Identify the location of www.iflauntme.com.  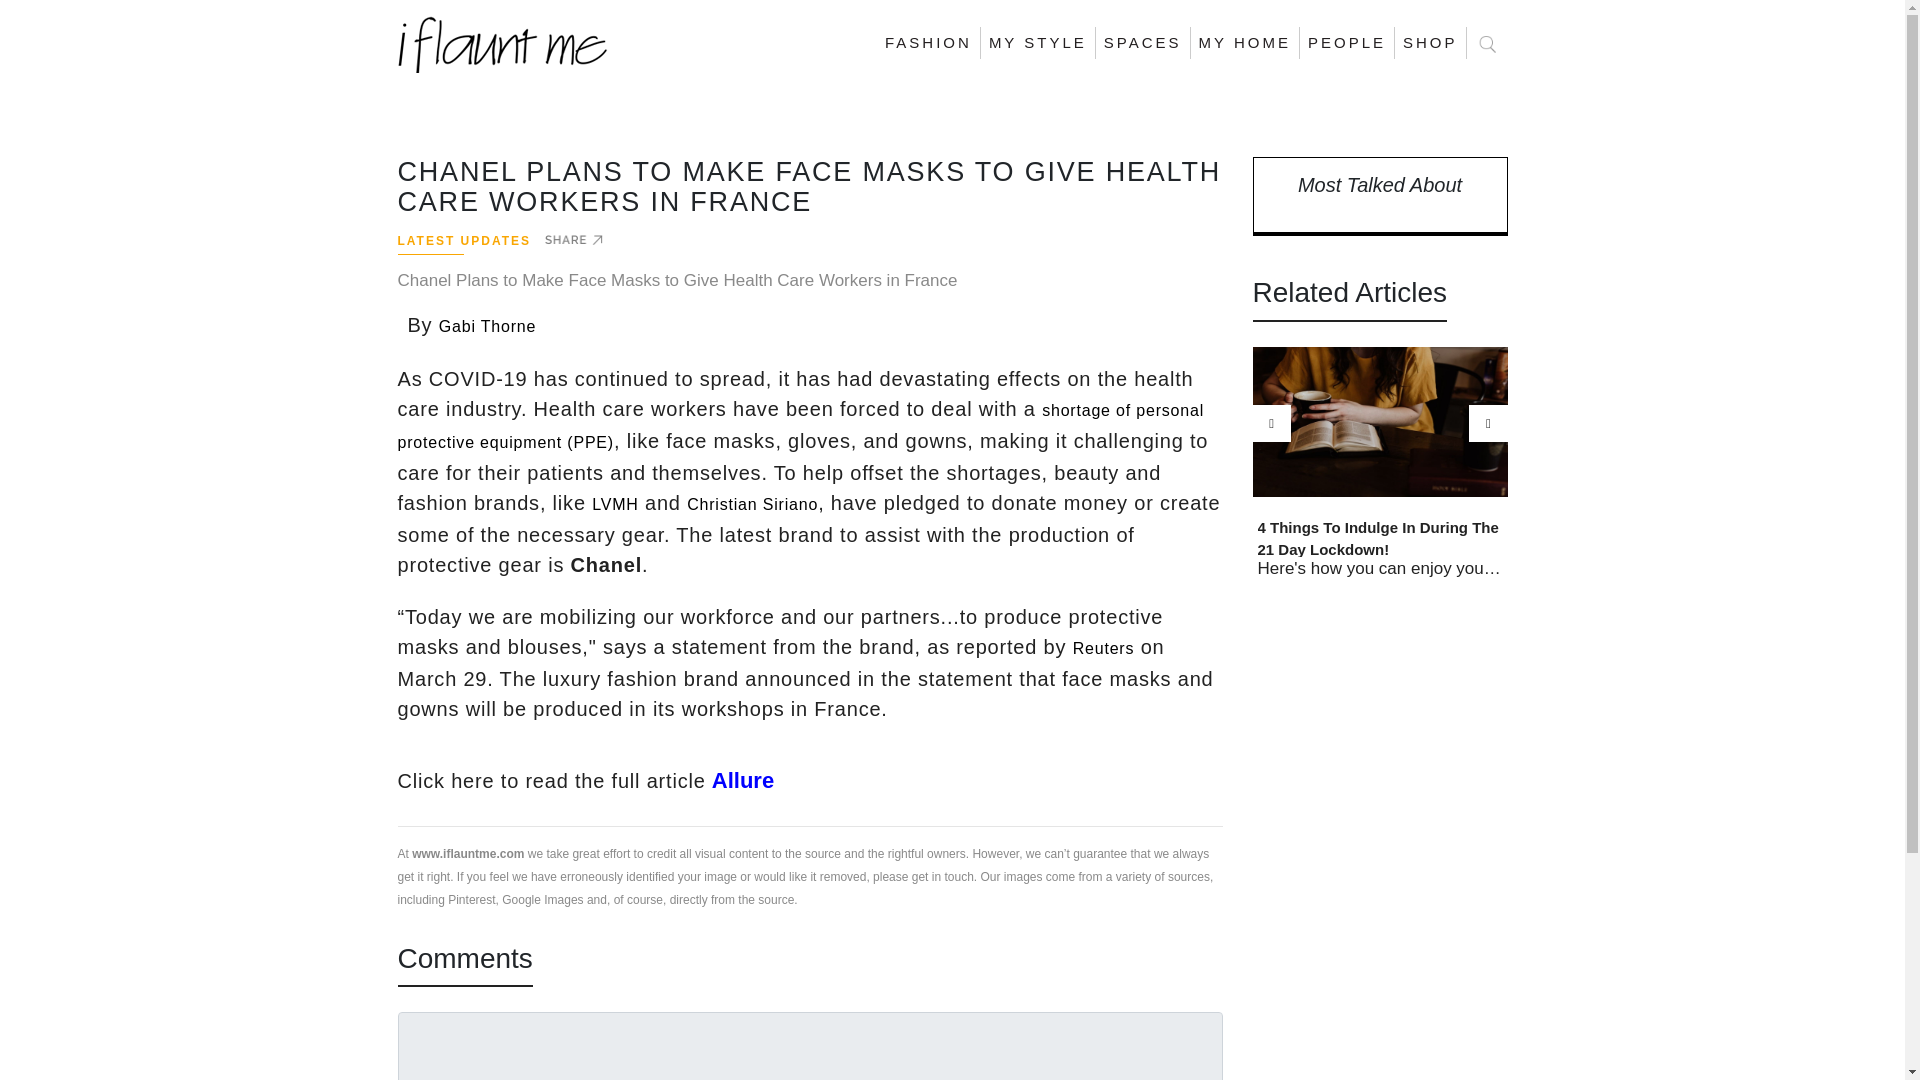
(468, 852).